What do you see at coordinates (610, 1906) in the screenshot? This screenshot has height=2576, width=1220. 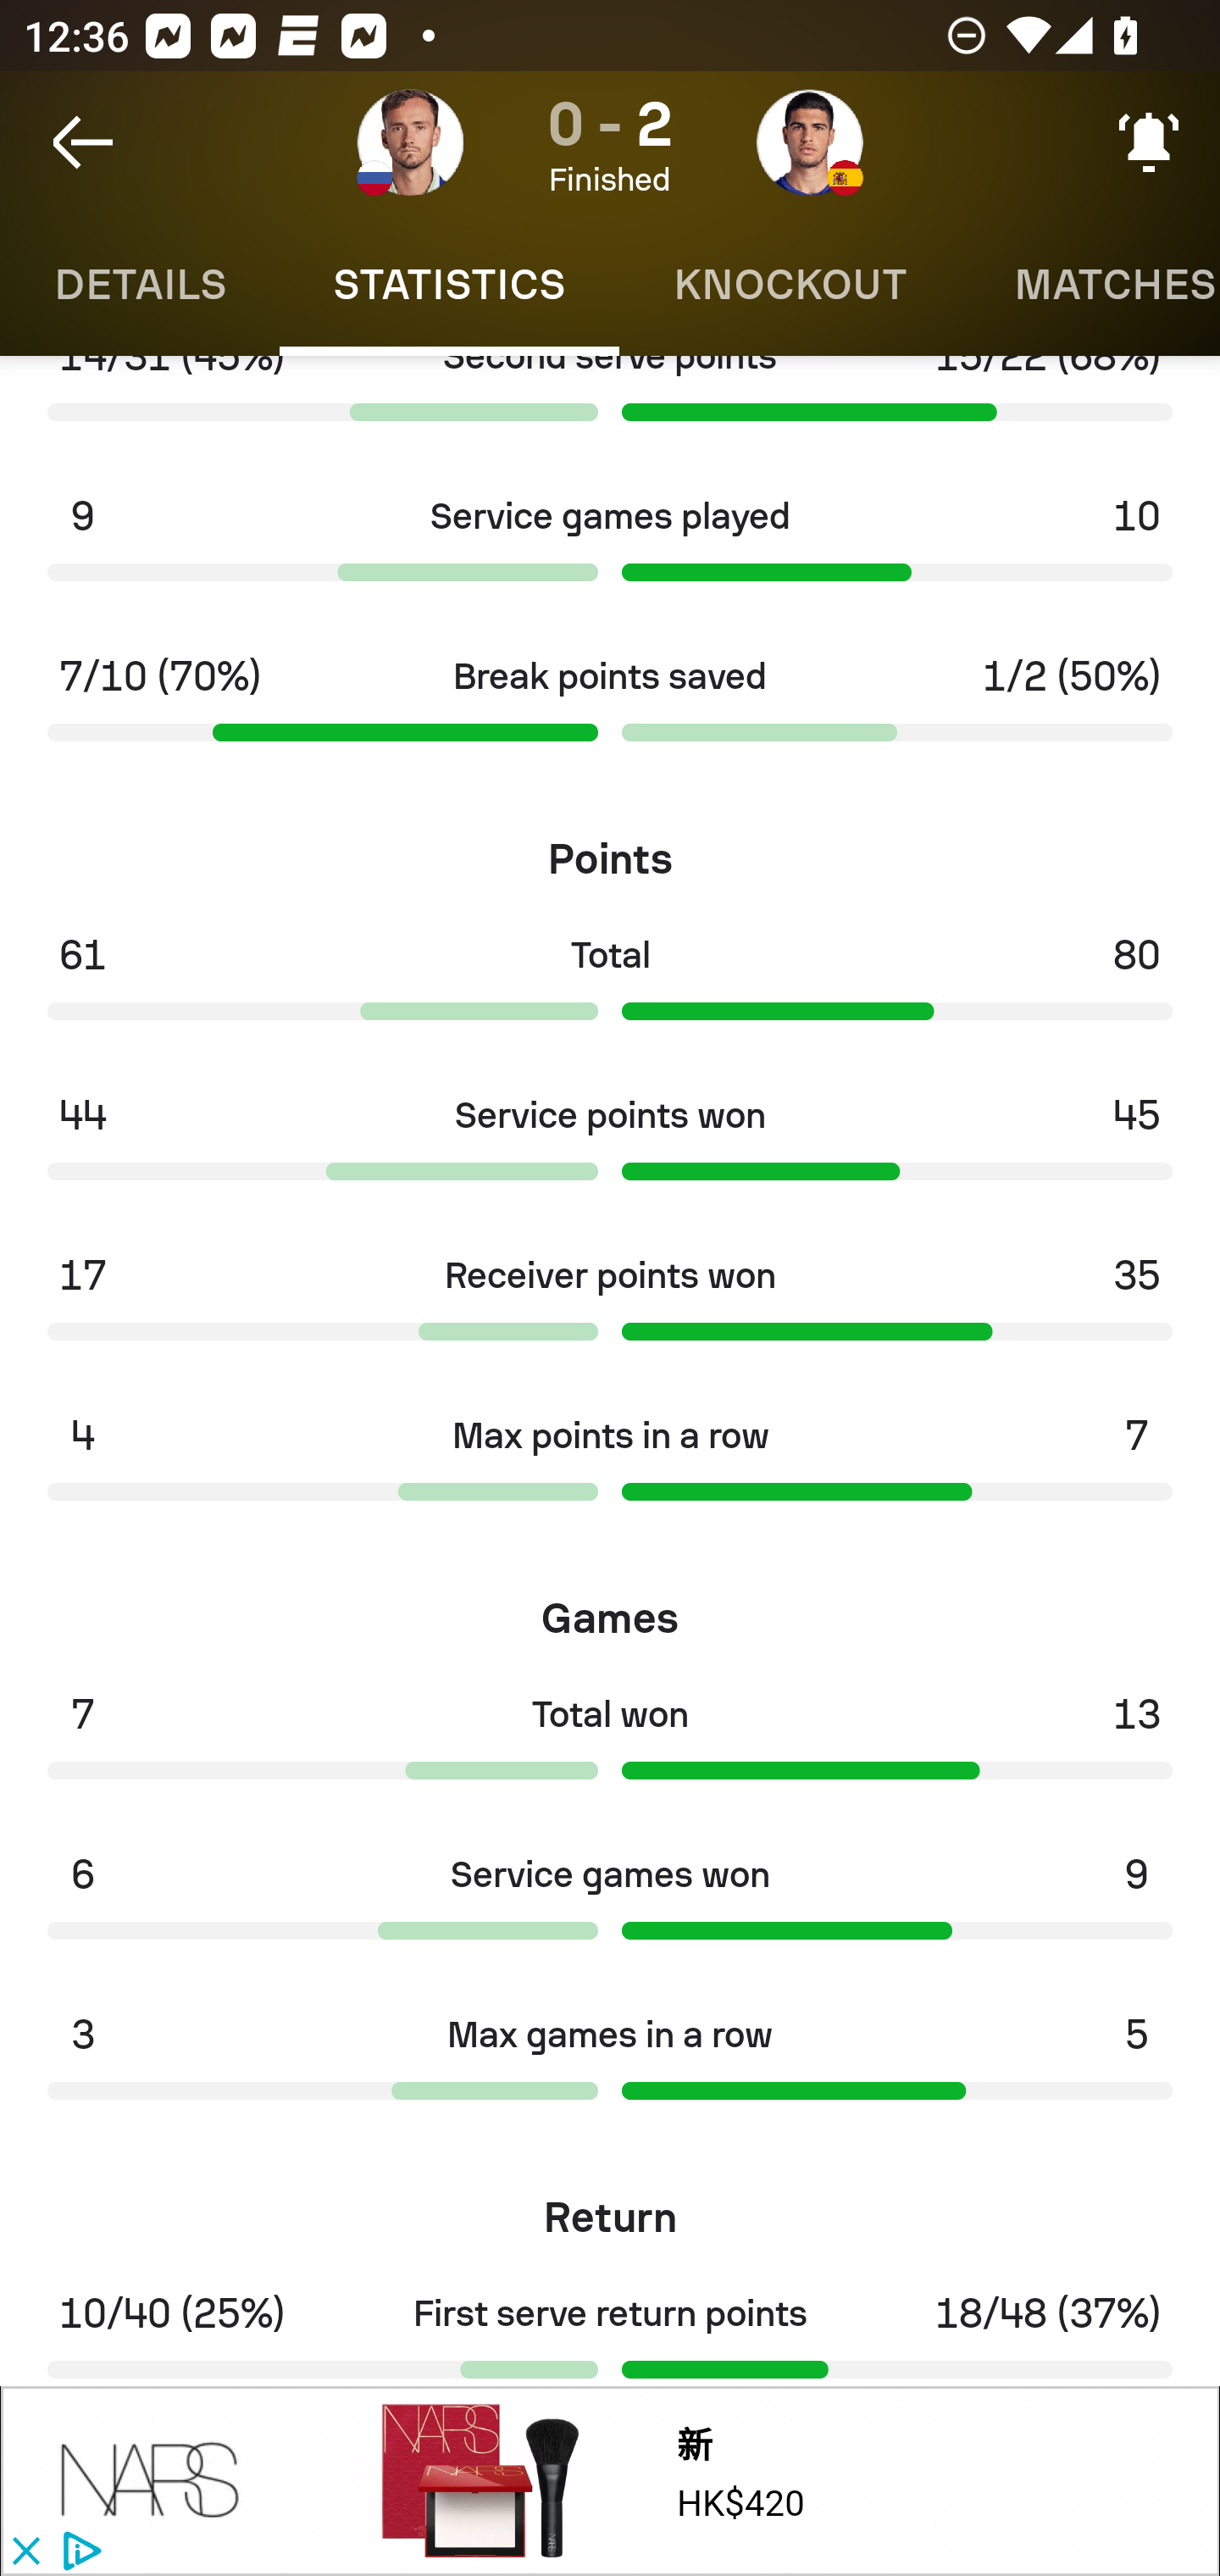 I see `6 Service games won 9 400.0 600.0` at bounding box center [610, 1906].